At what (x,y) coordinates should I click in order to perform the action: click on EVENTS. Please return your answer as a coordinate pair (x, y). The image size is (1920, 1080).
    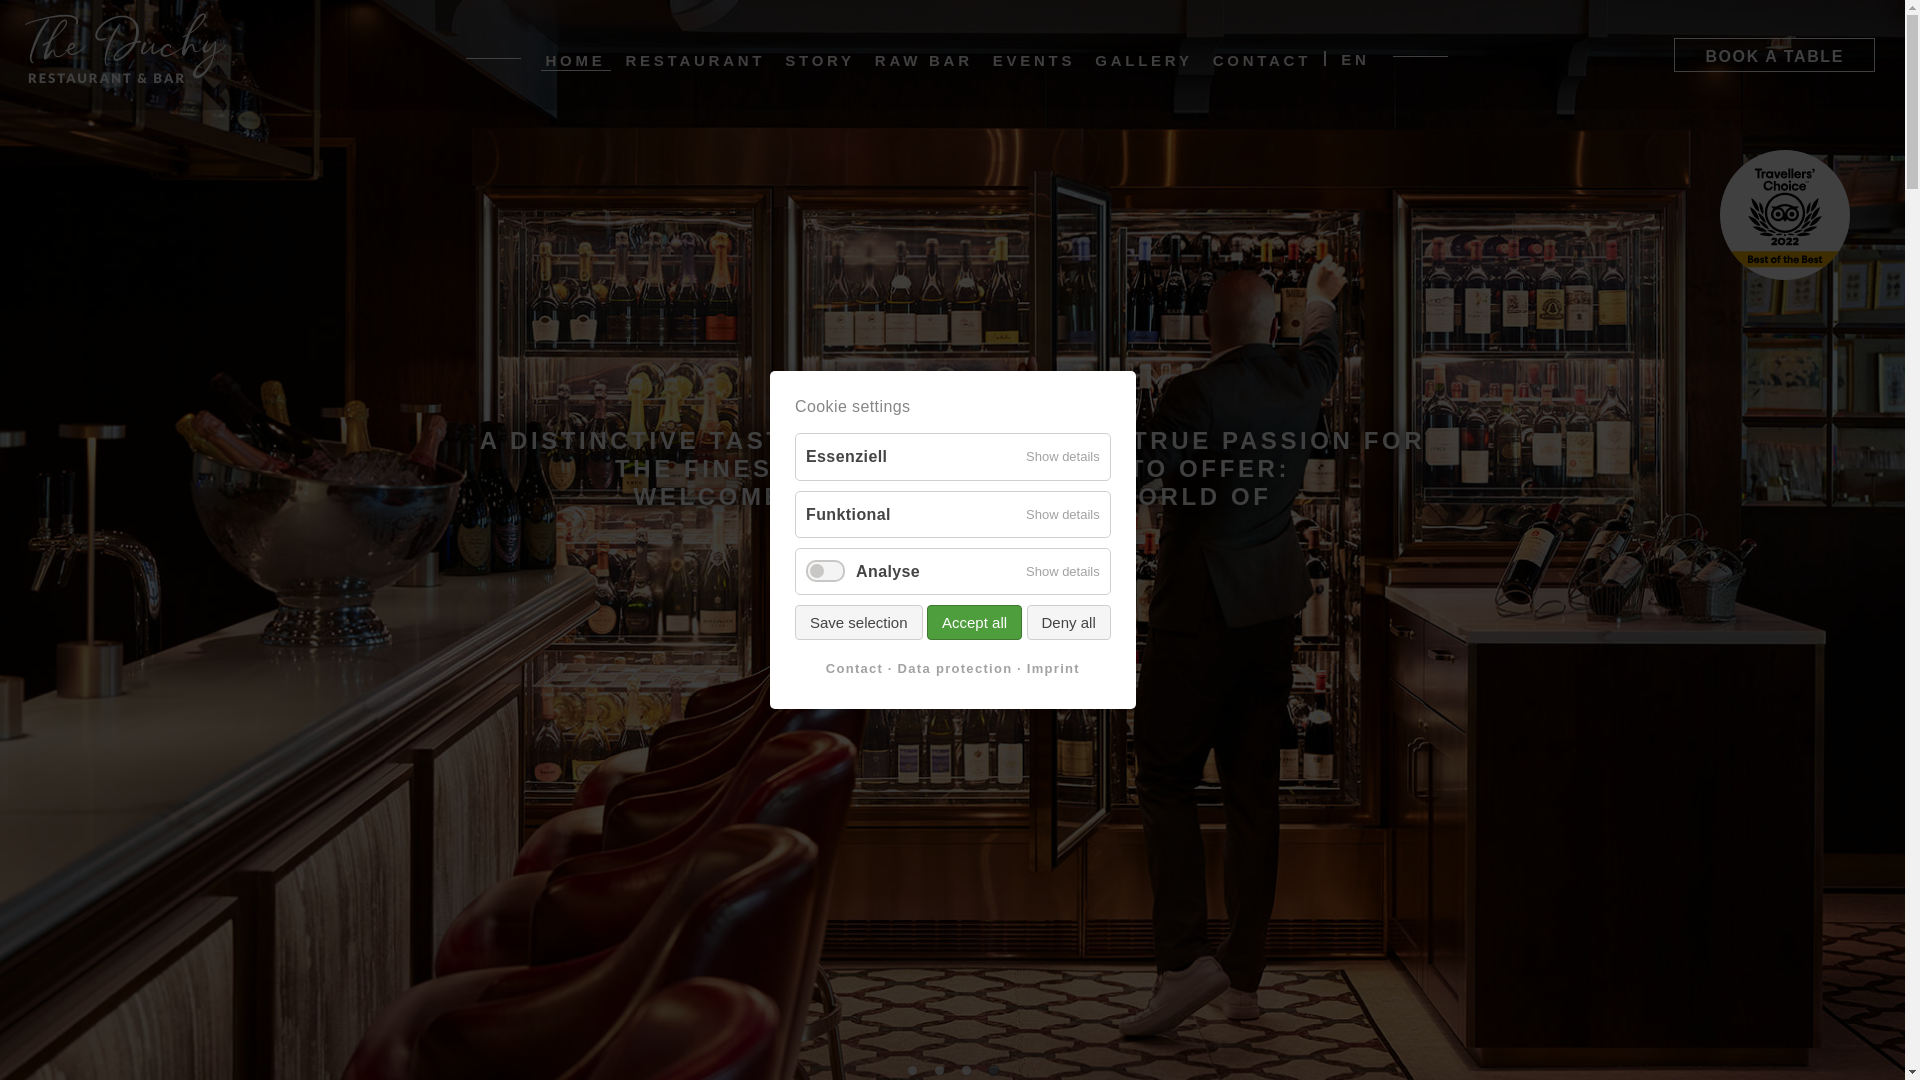
    Looking at the image, I should click on (1034, 64).